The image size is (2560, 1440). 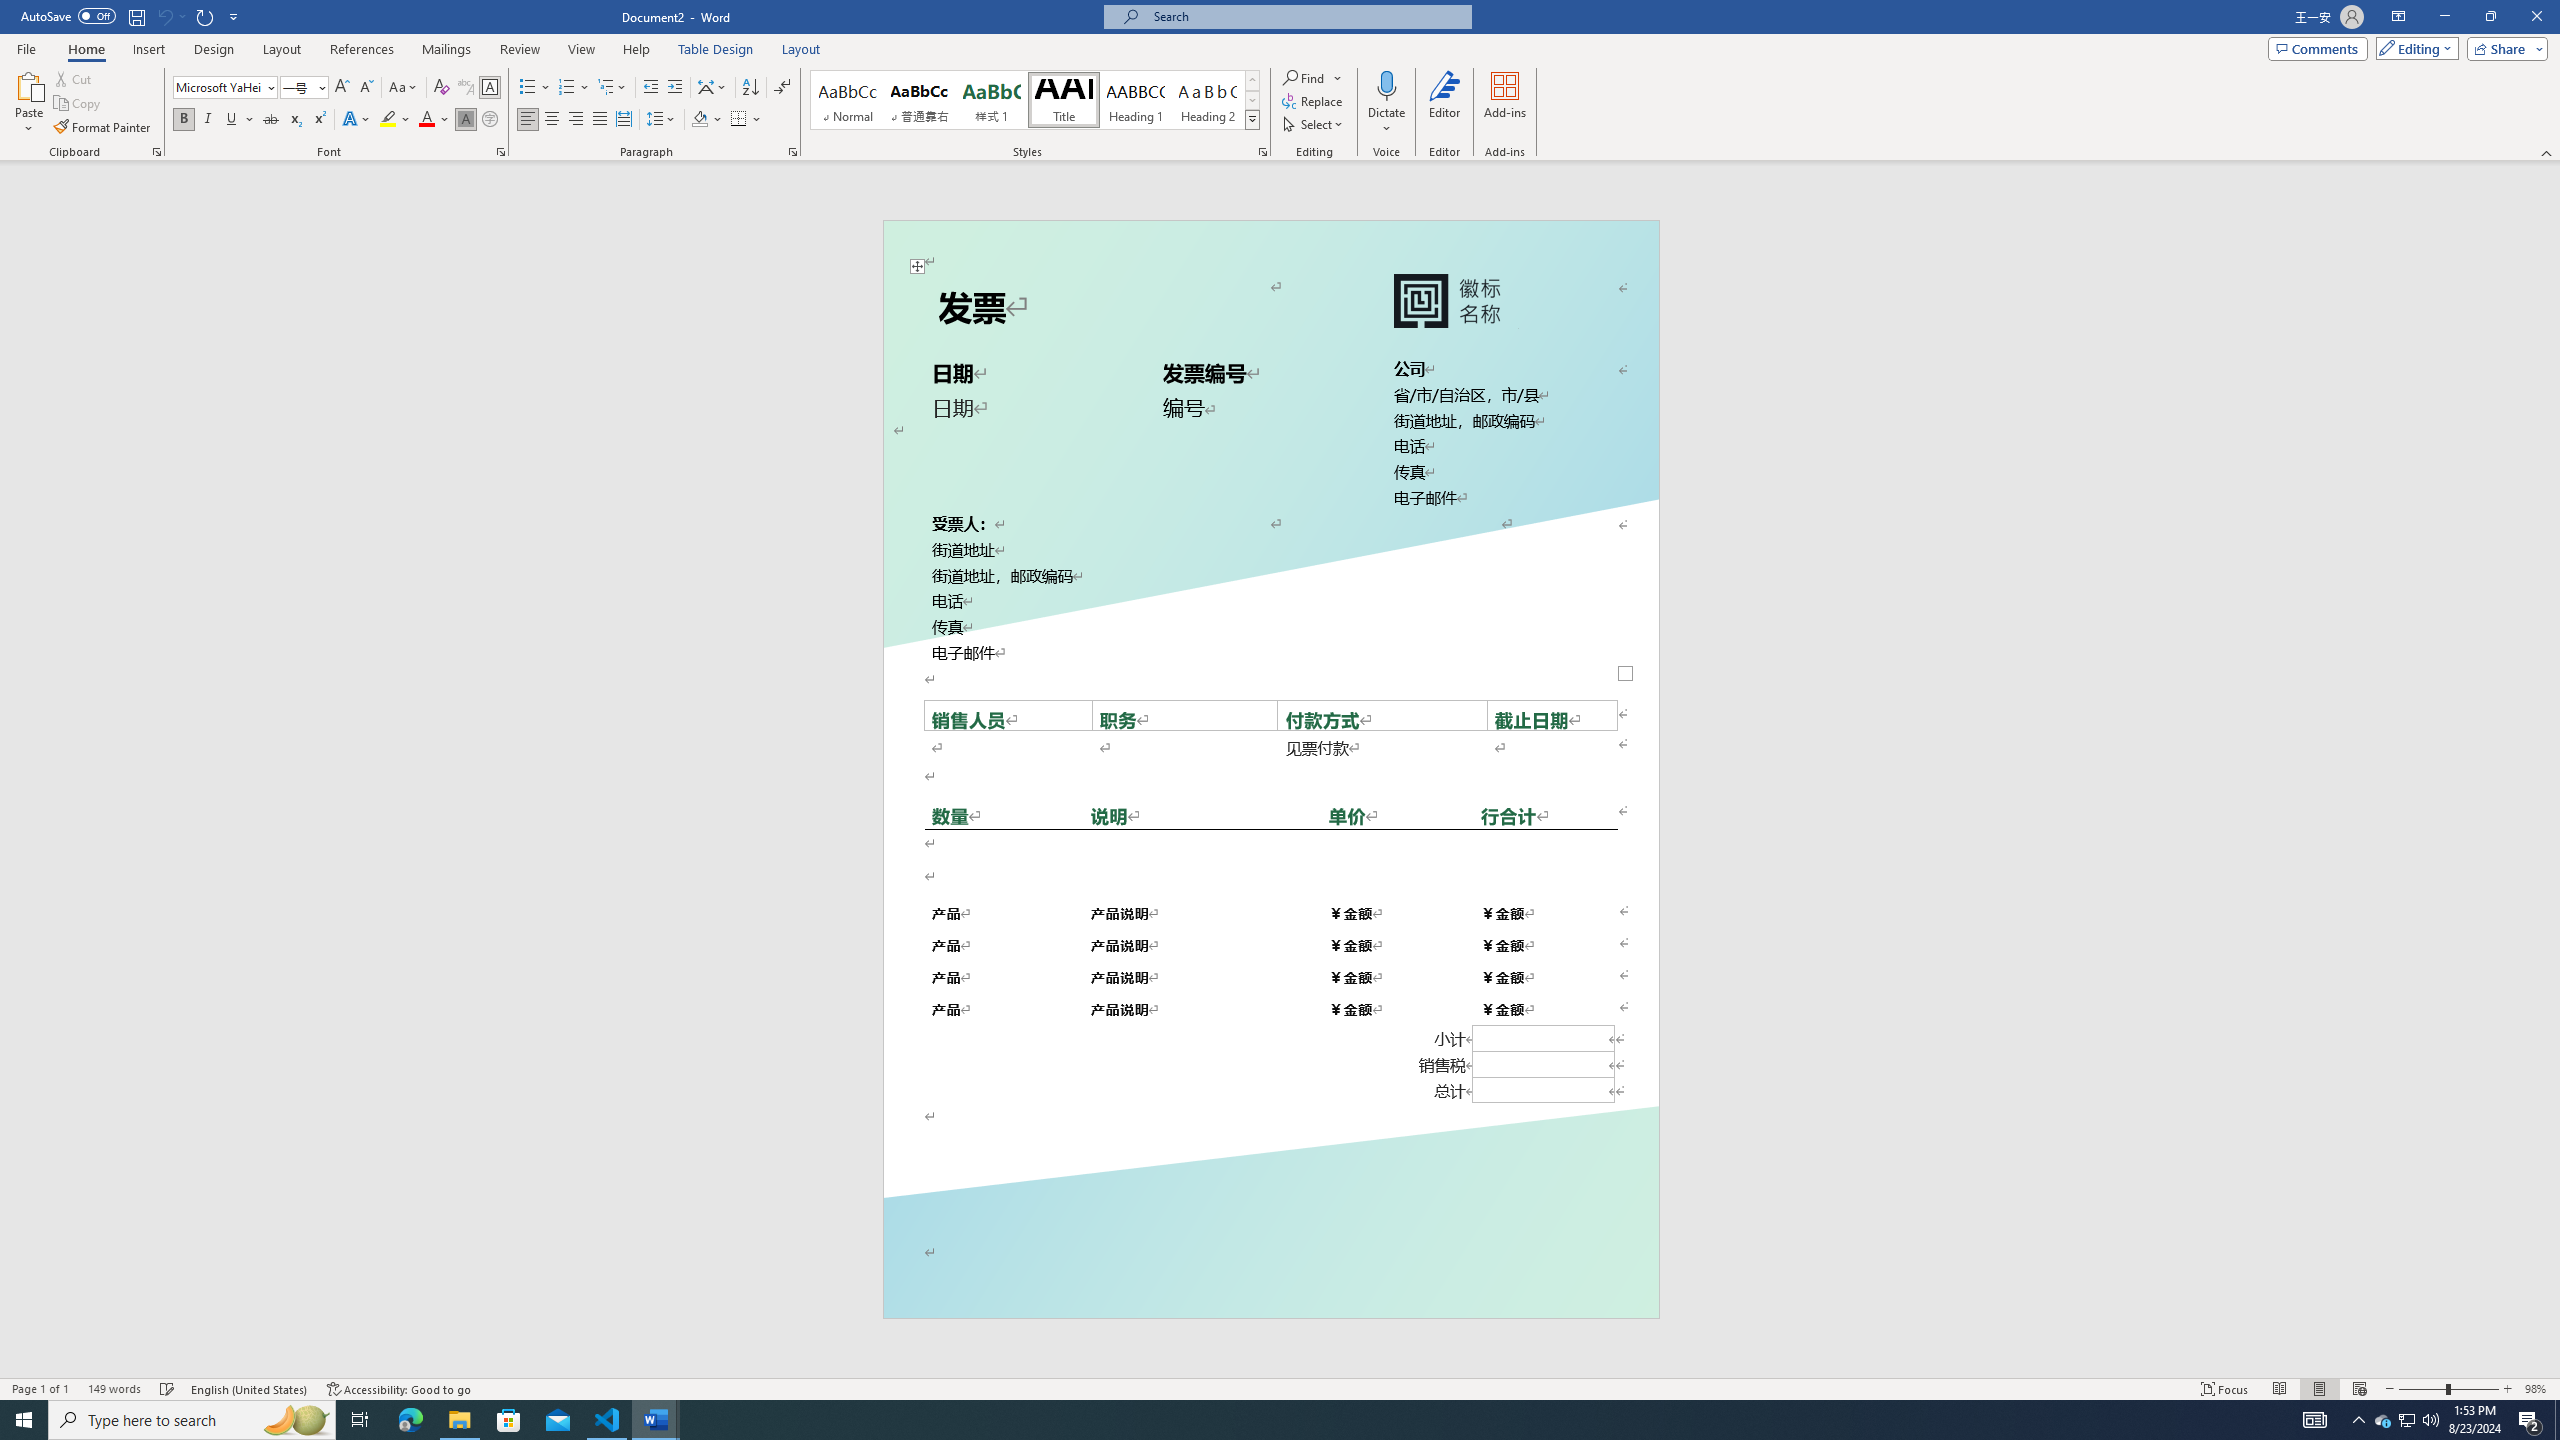 I want to click on Distributed, so click(x=622, y=120).